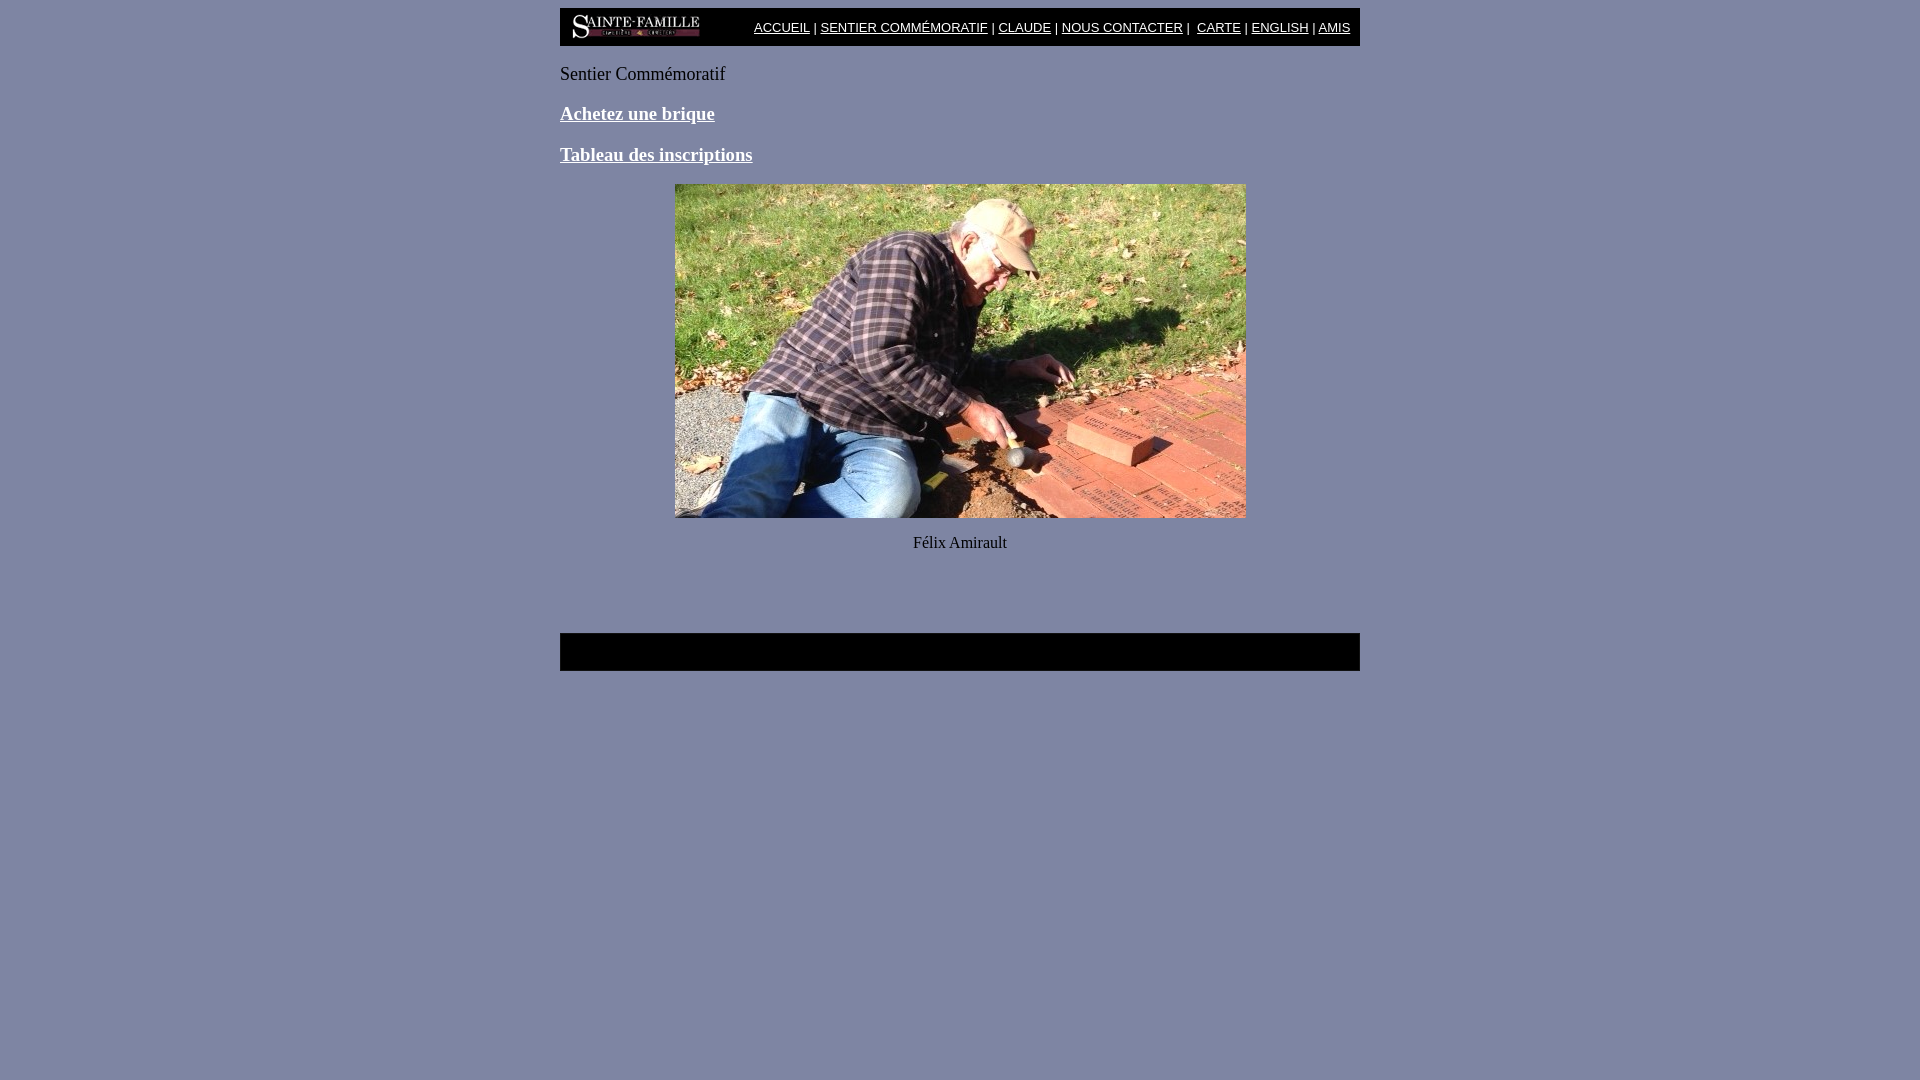 The height and width of the screenshot is (1080, 1920). I want to click on ACCUEIL, so click(782, 28).